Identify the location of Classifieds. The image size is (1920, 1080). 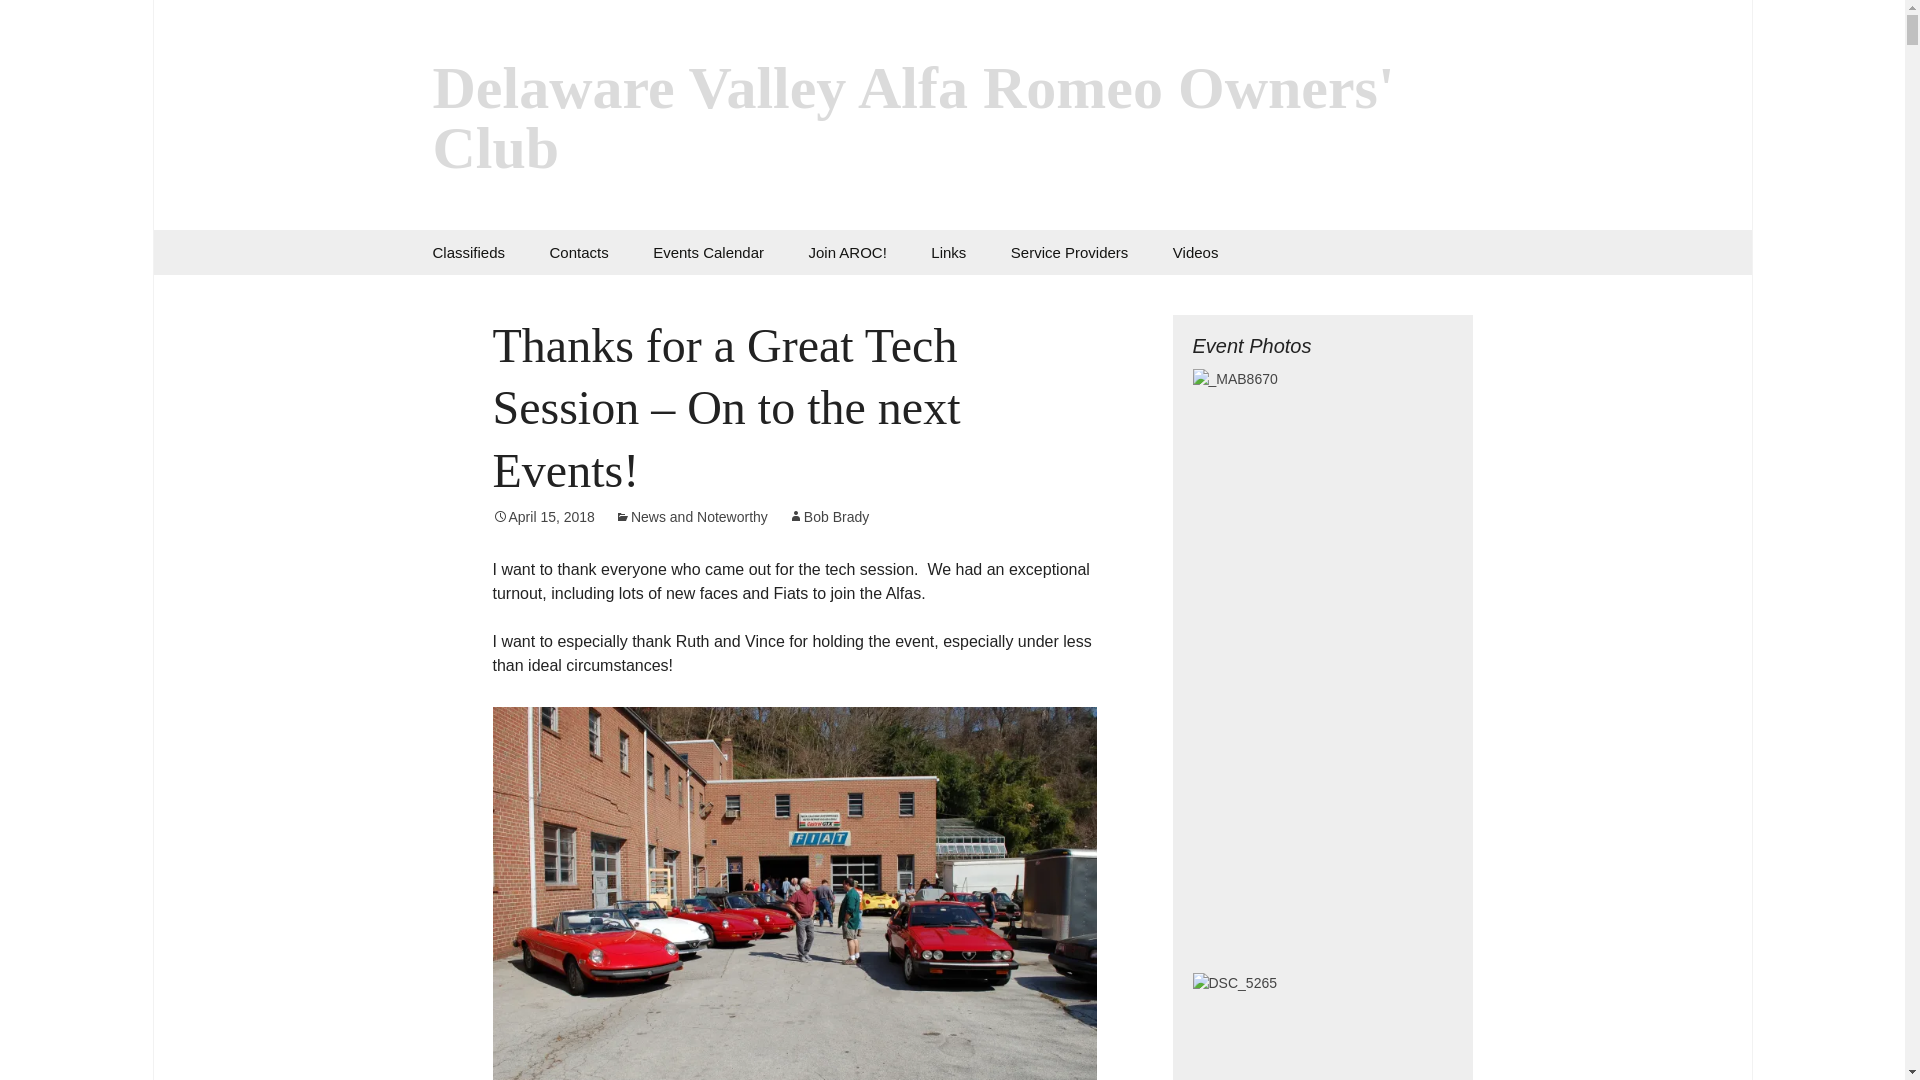
(468, 252).